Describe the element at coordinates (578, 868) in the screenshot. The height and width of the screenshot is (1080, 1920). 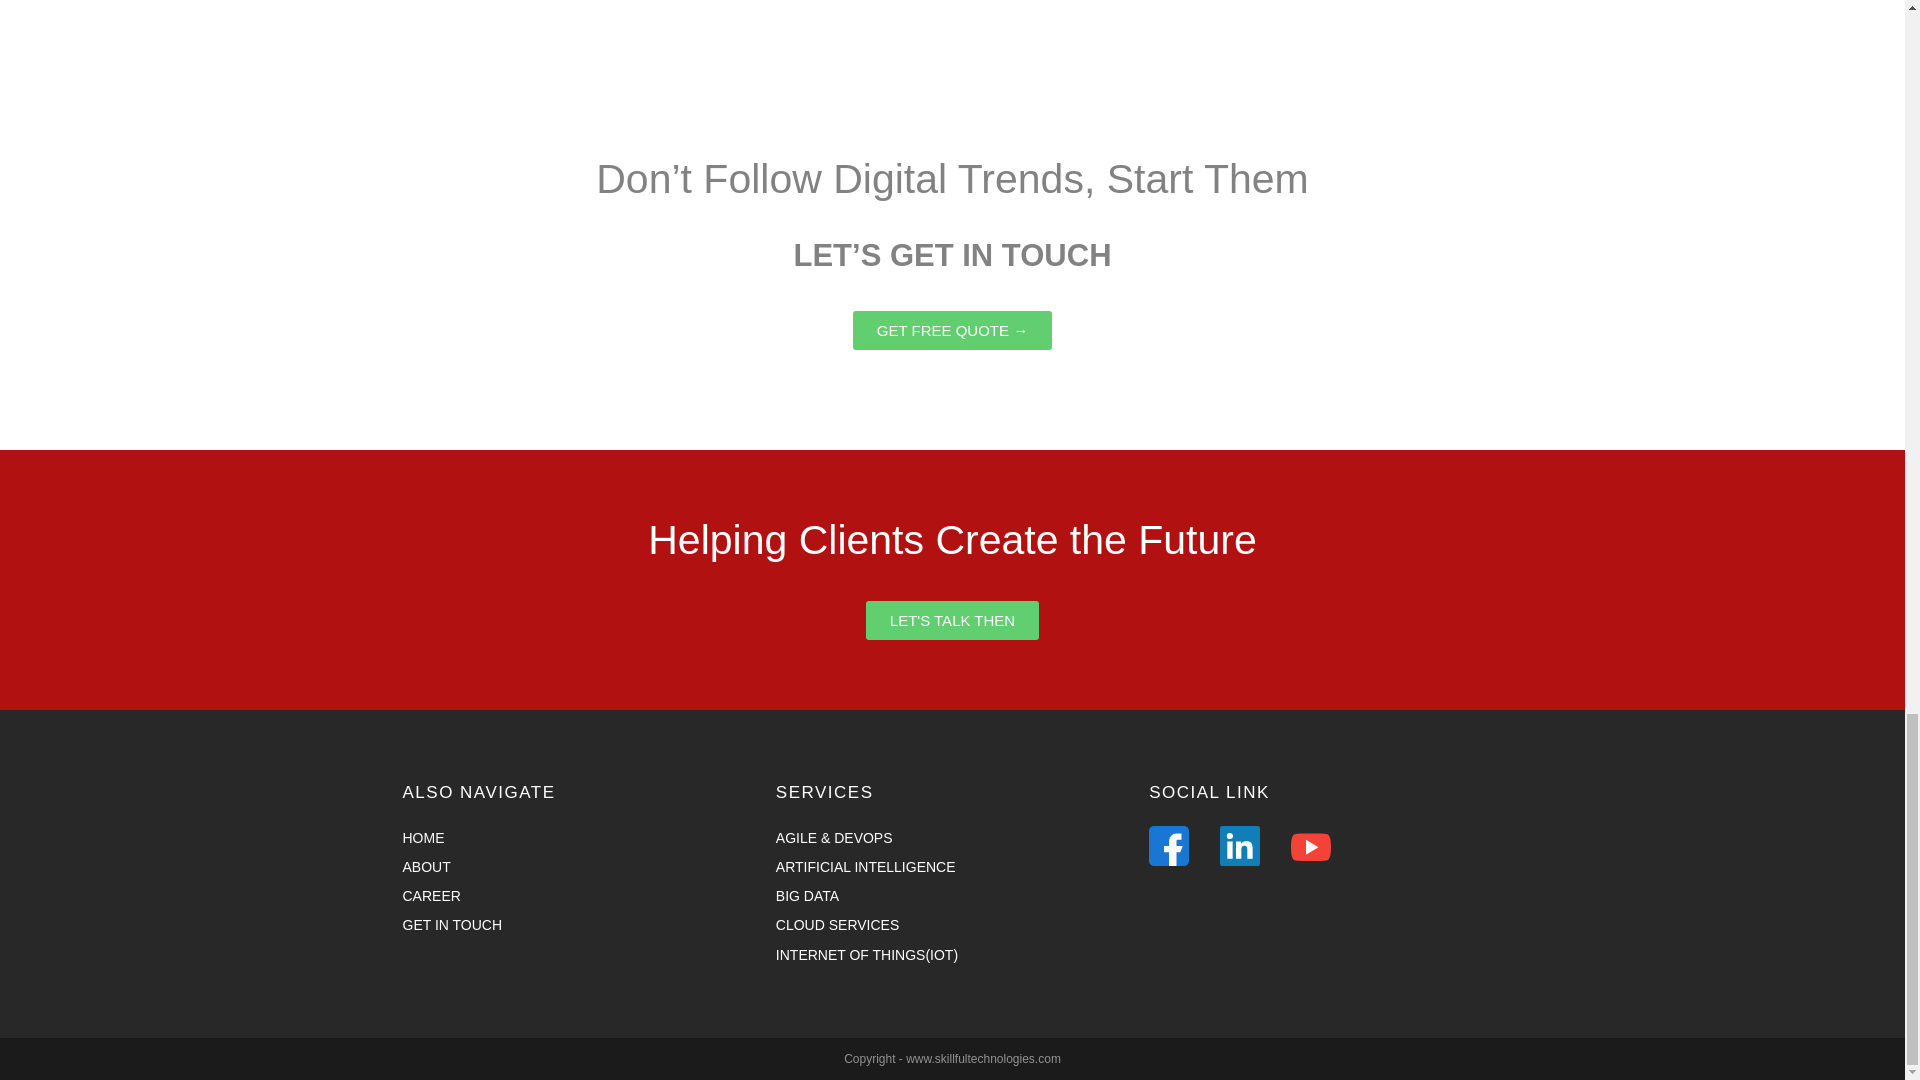
I see `ABOUT` at that location.